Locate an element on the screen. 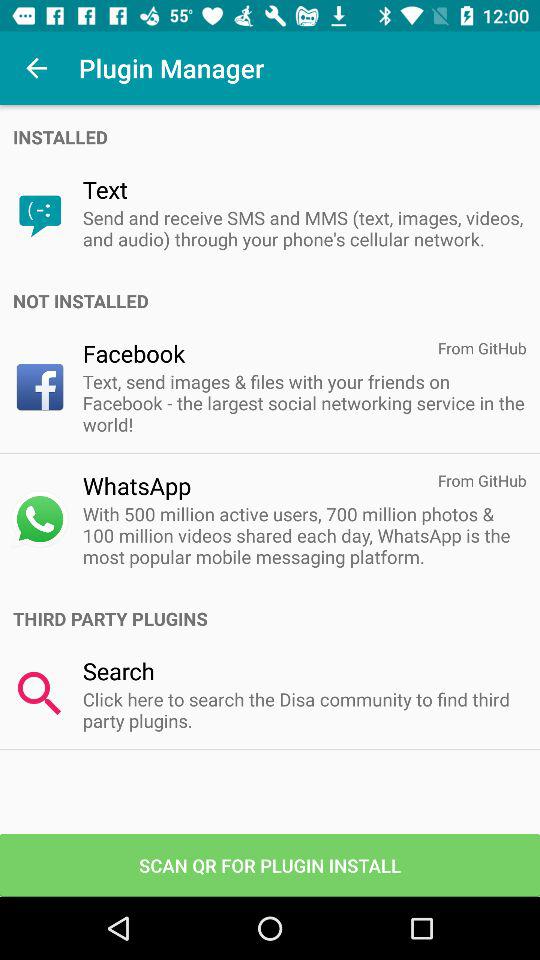 The height and width of the screenshot is (960, 540). swipe to click here to item is located at coordinates (304, 710).